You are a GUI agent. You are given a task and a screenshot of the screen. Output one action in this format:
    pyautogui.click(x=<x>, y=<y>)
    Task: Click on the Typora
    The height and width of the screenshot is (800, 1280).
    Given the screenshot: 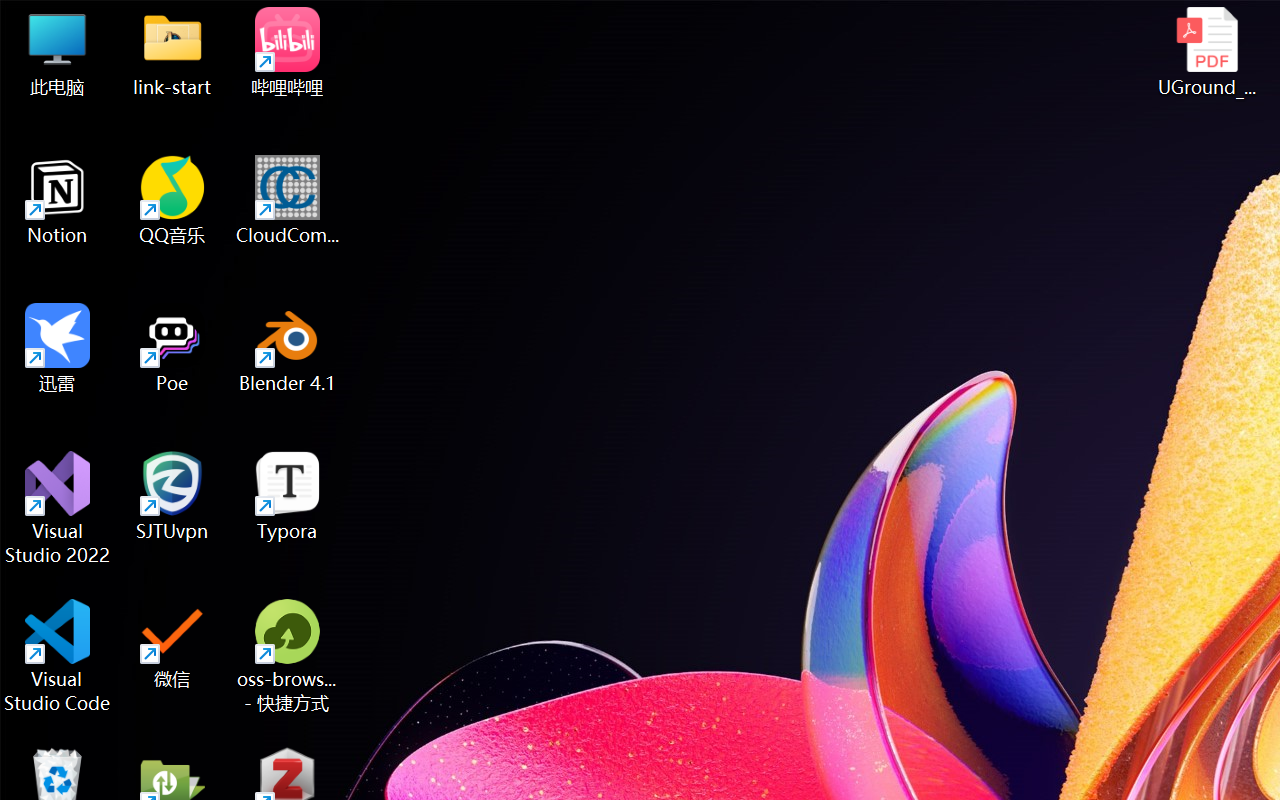 What is the action you would take?
    pyautogui.click(x=288, y=496)
    